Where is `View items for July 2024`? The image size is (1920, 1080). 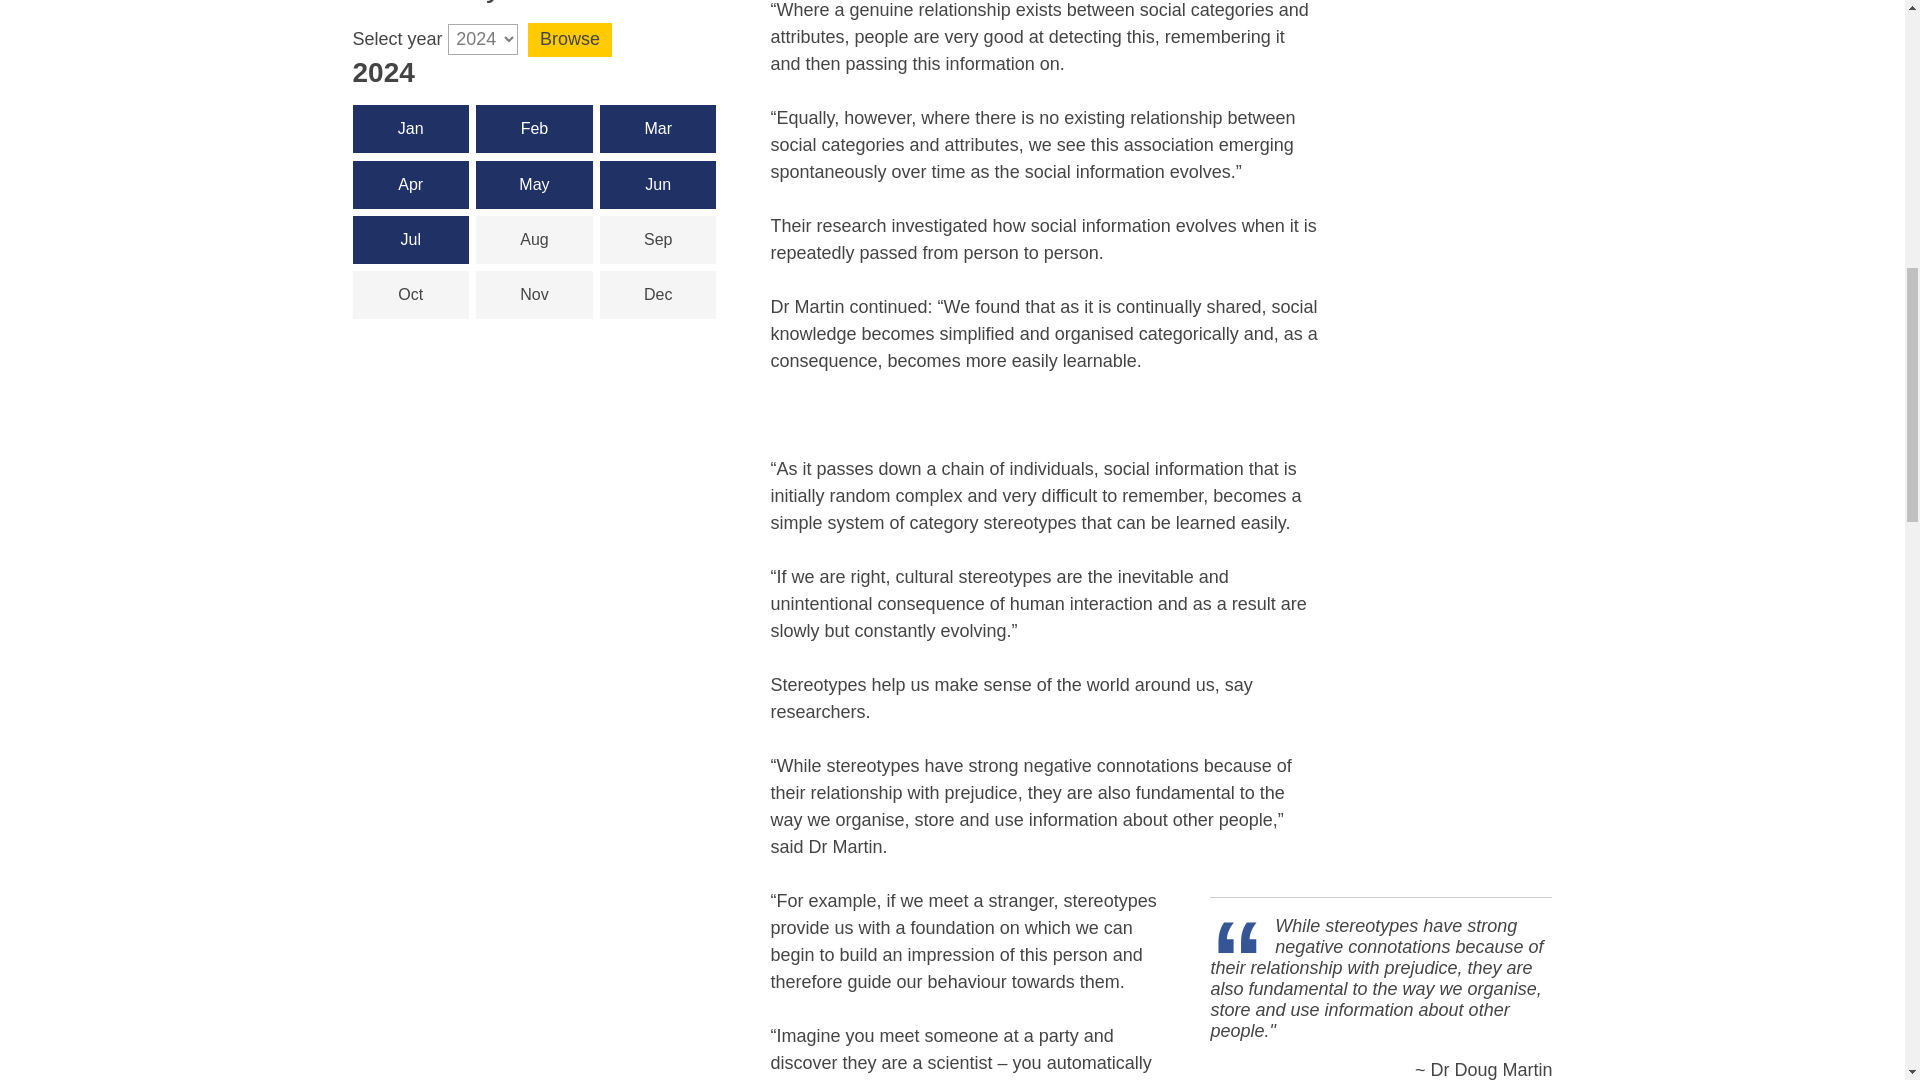
View items for July 2024 is located at coordinates (410, 240).